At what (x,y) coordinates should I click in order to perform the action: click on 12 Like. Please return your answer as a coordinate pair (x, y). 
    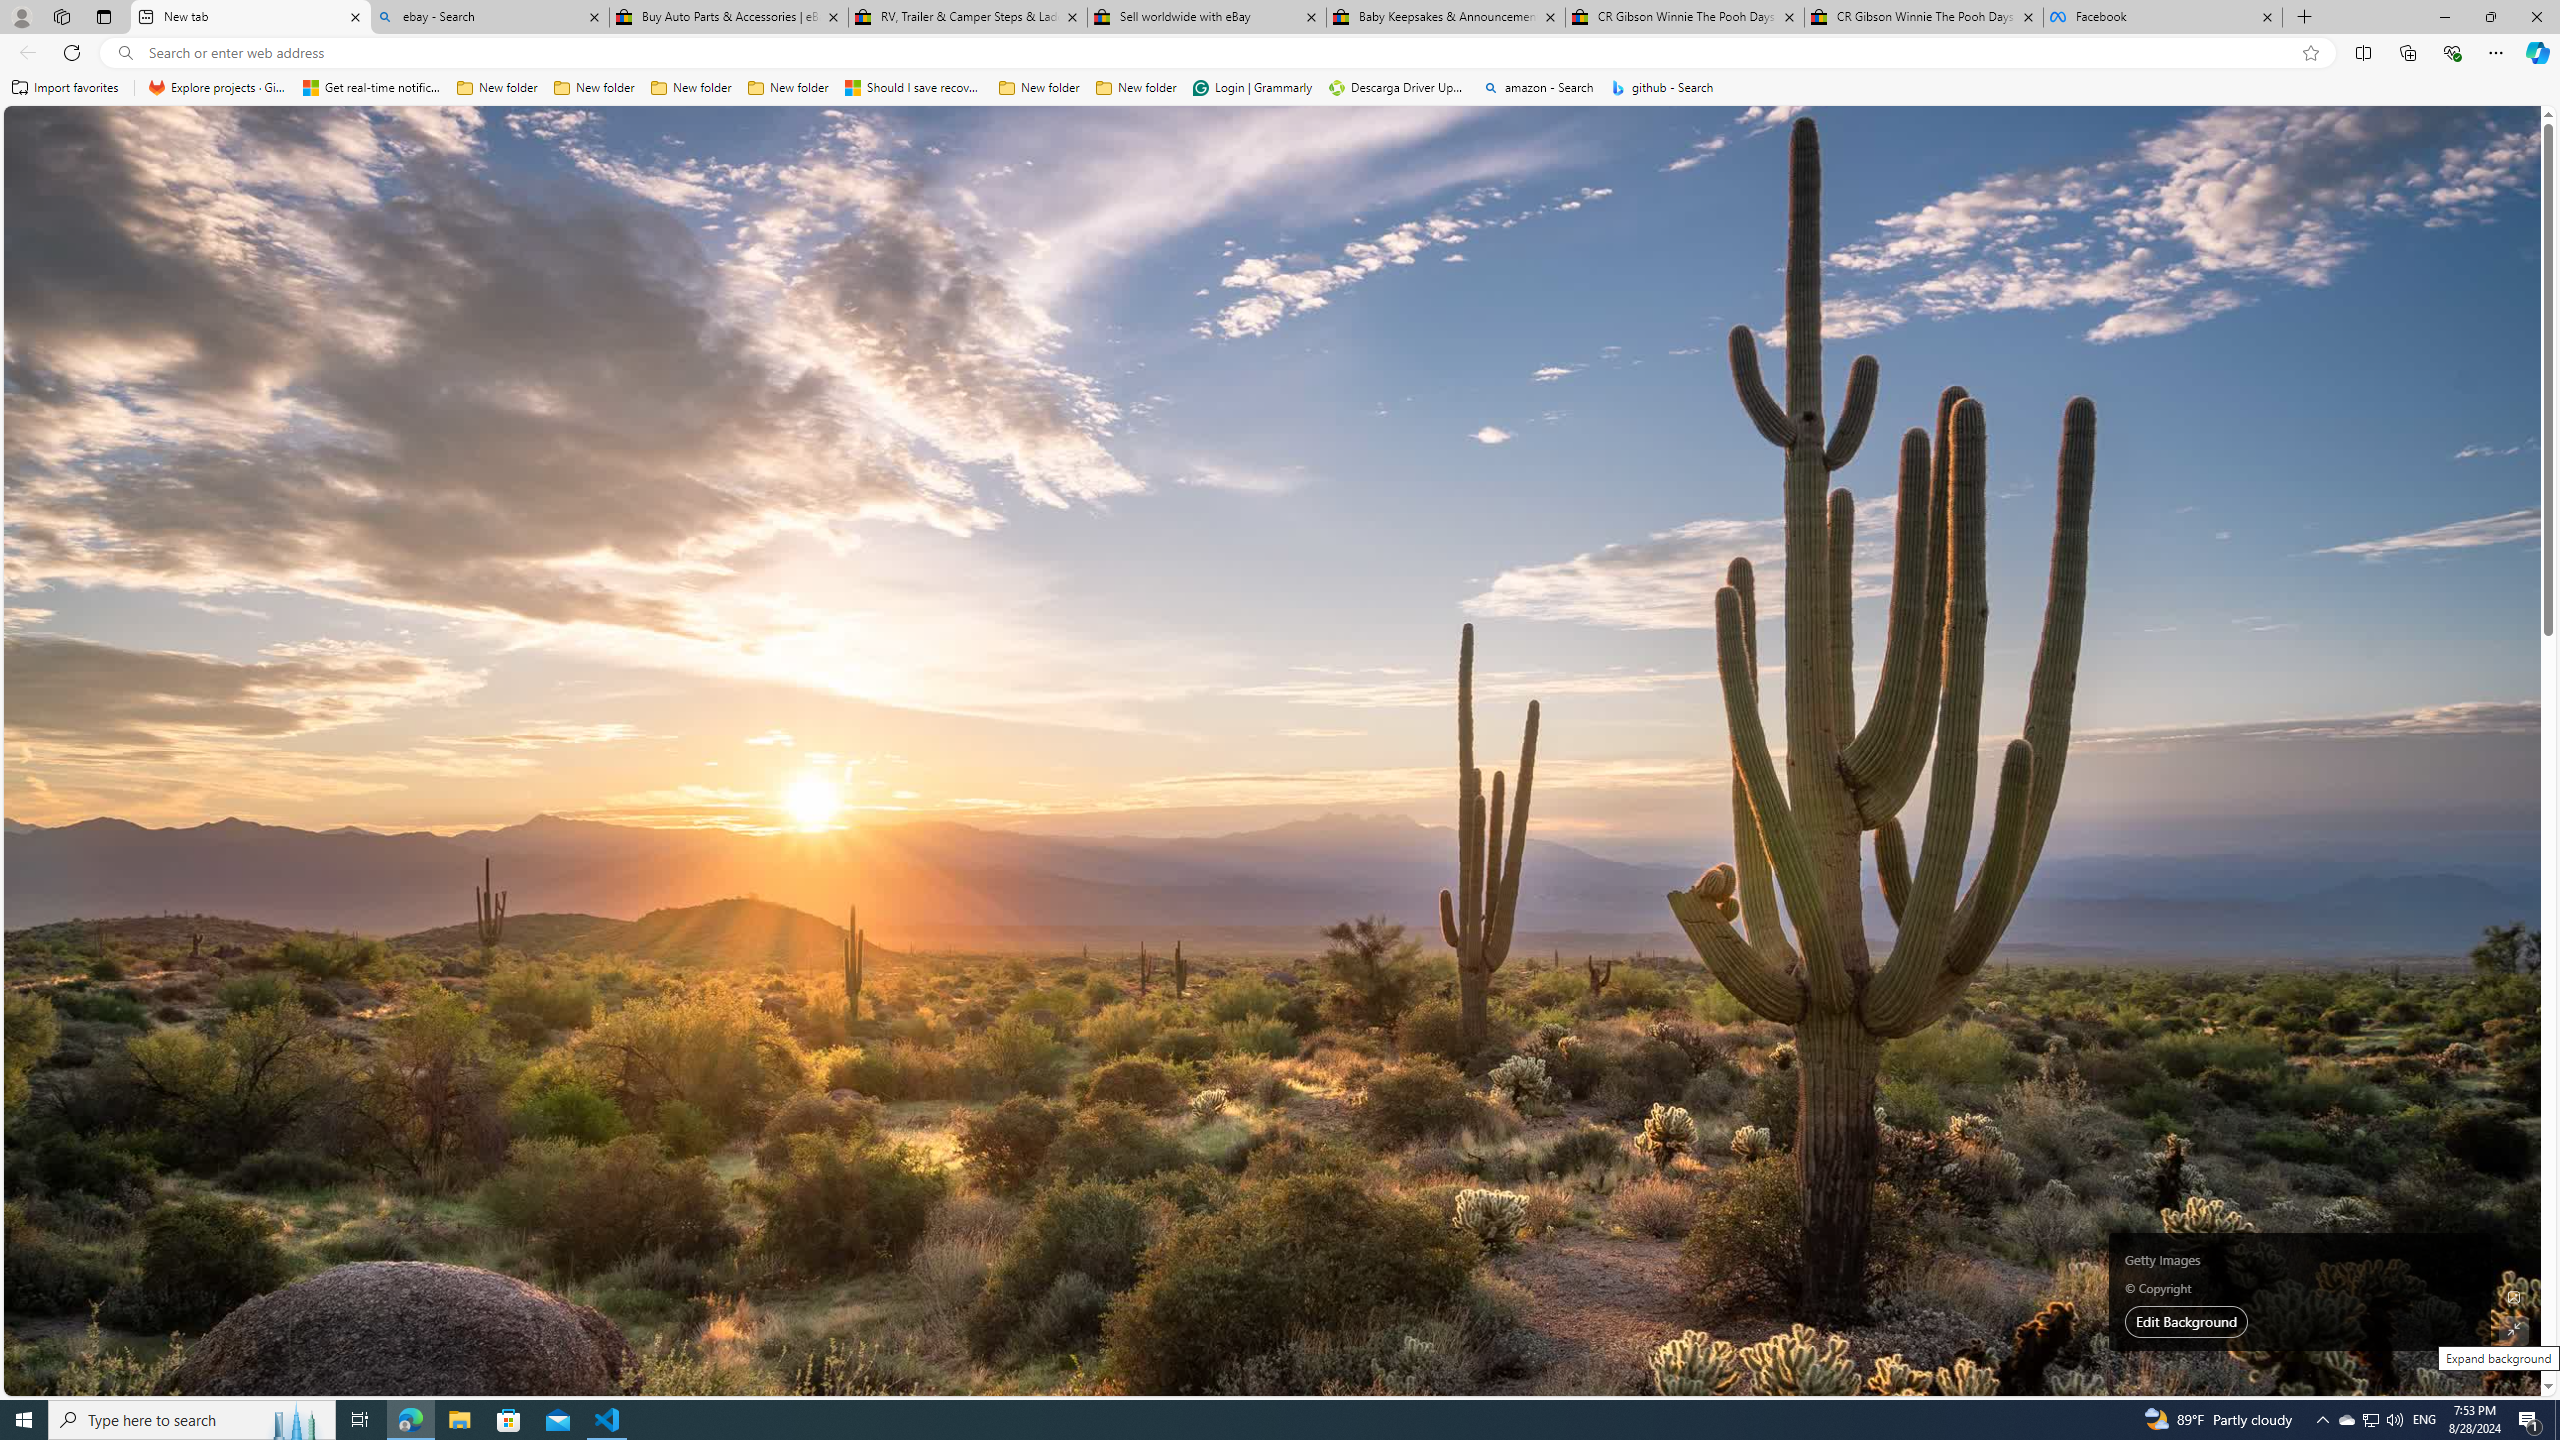
    Looking at the image, I should click on (531, 1206).